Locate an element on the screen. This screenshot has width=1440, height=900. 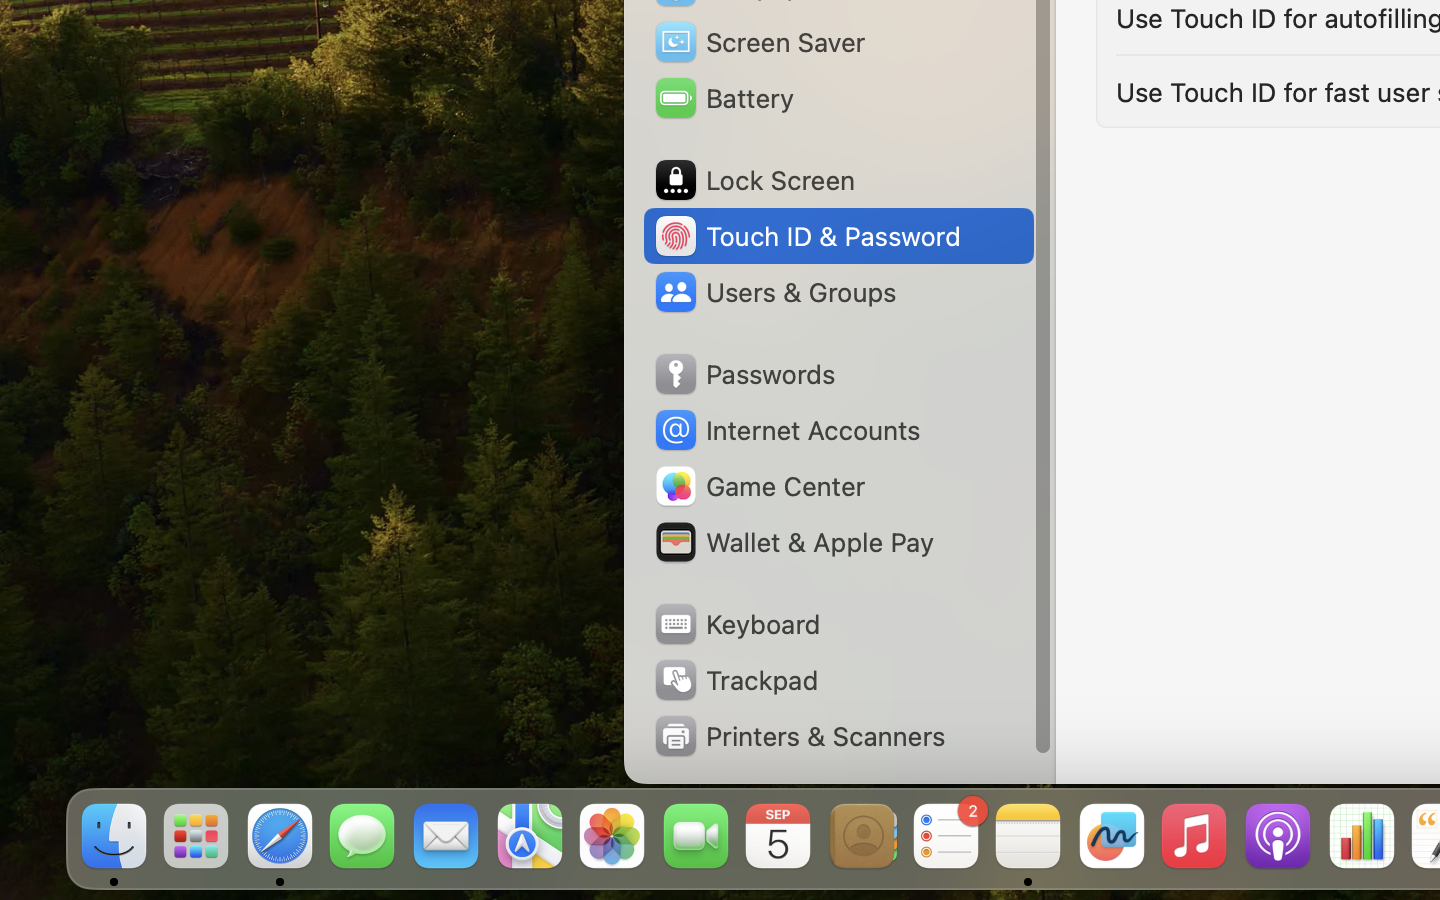
Printers & Scanners is located at coordinates (799, 736).